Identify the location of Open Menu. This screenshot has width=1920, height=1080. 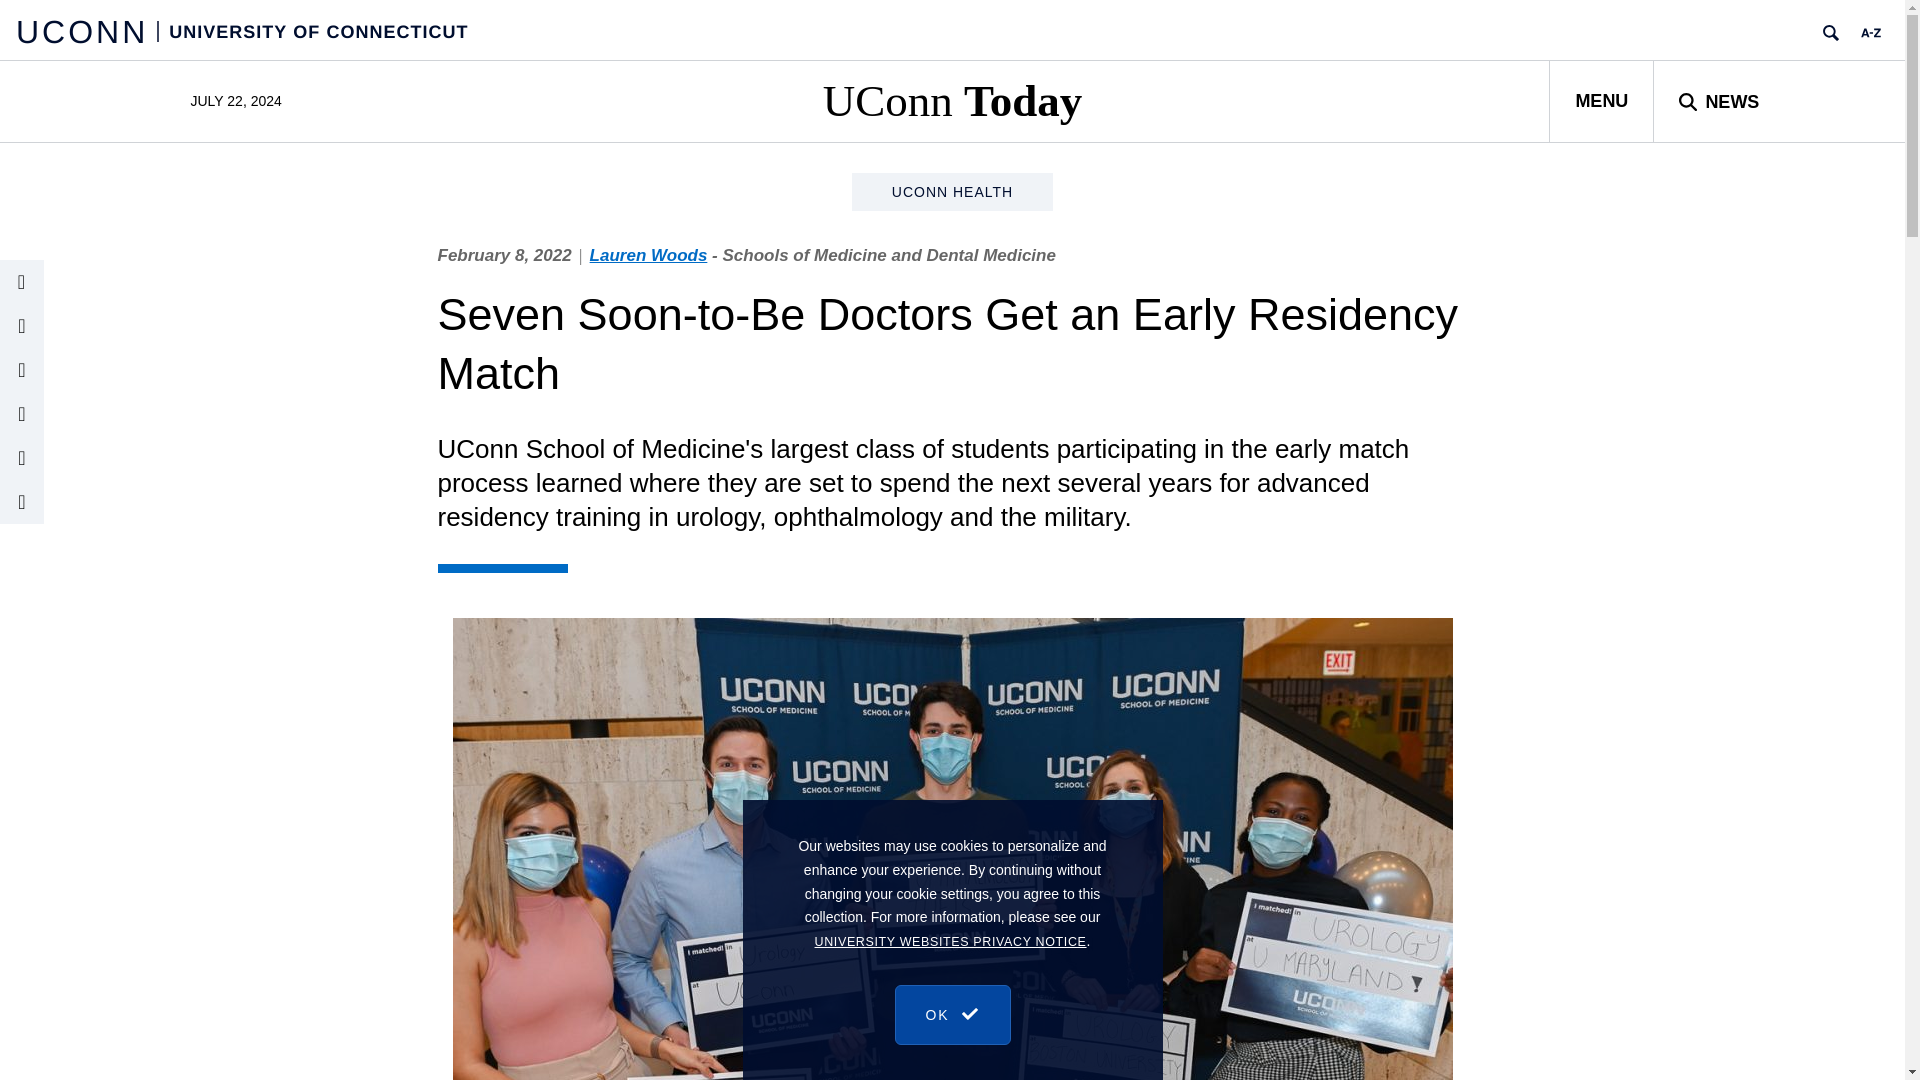
(1601, 100).